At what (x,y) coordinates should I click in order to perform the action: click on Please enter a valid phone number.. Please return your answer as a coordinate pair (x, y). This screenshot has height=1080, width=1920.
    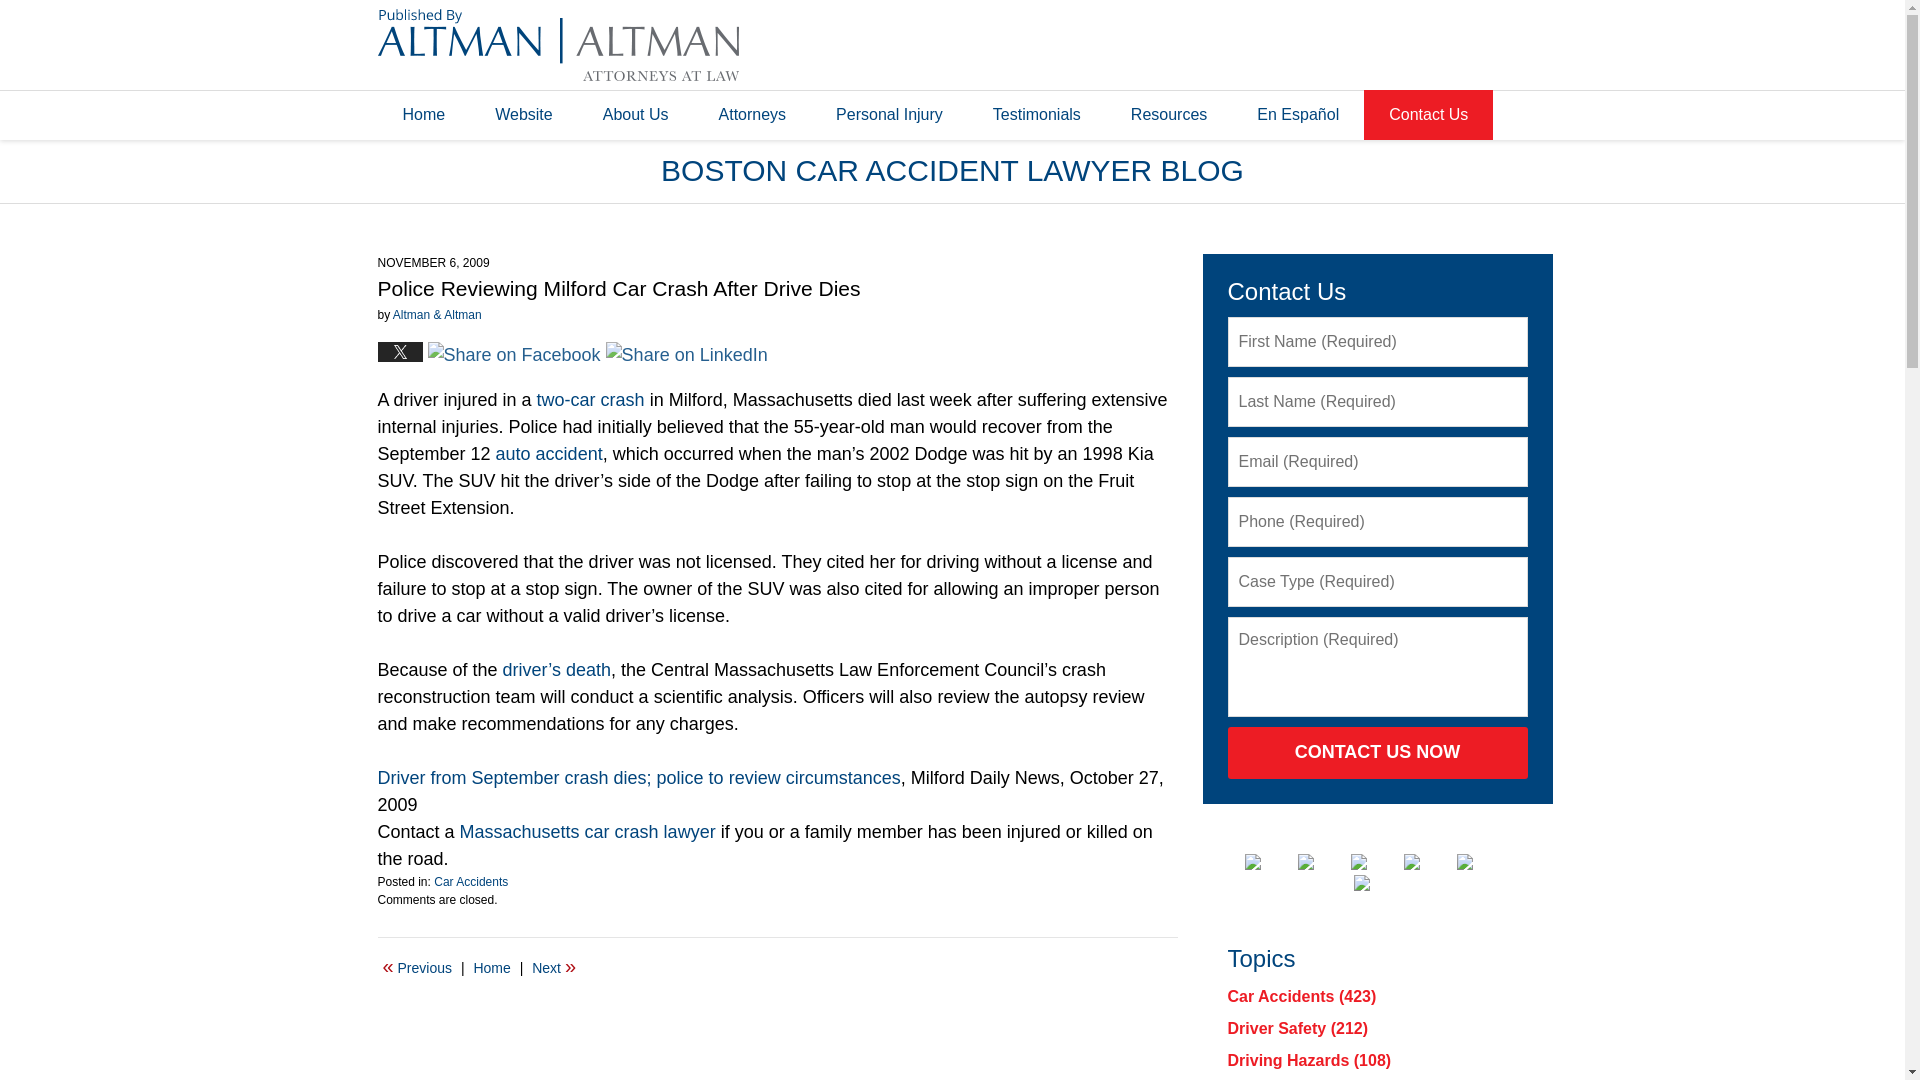
    Looking at the image, I should click on (1378, 521).